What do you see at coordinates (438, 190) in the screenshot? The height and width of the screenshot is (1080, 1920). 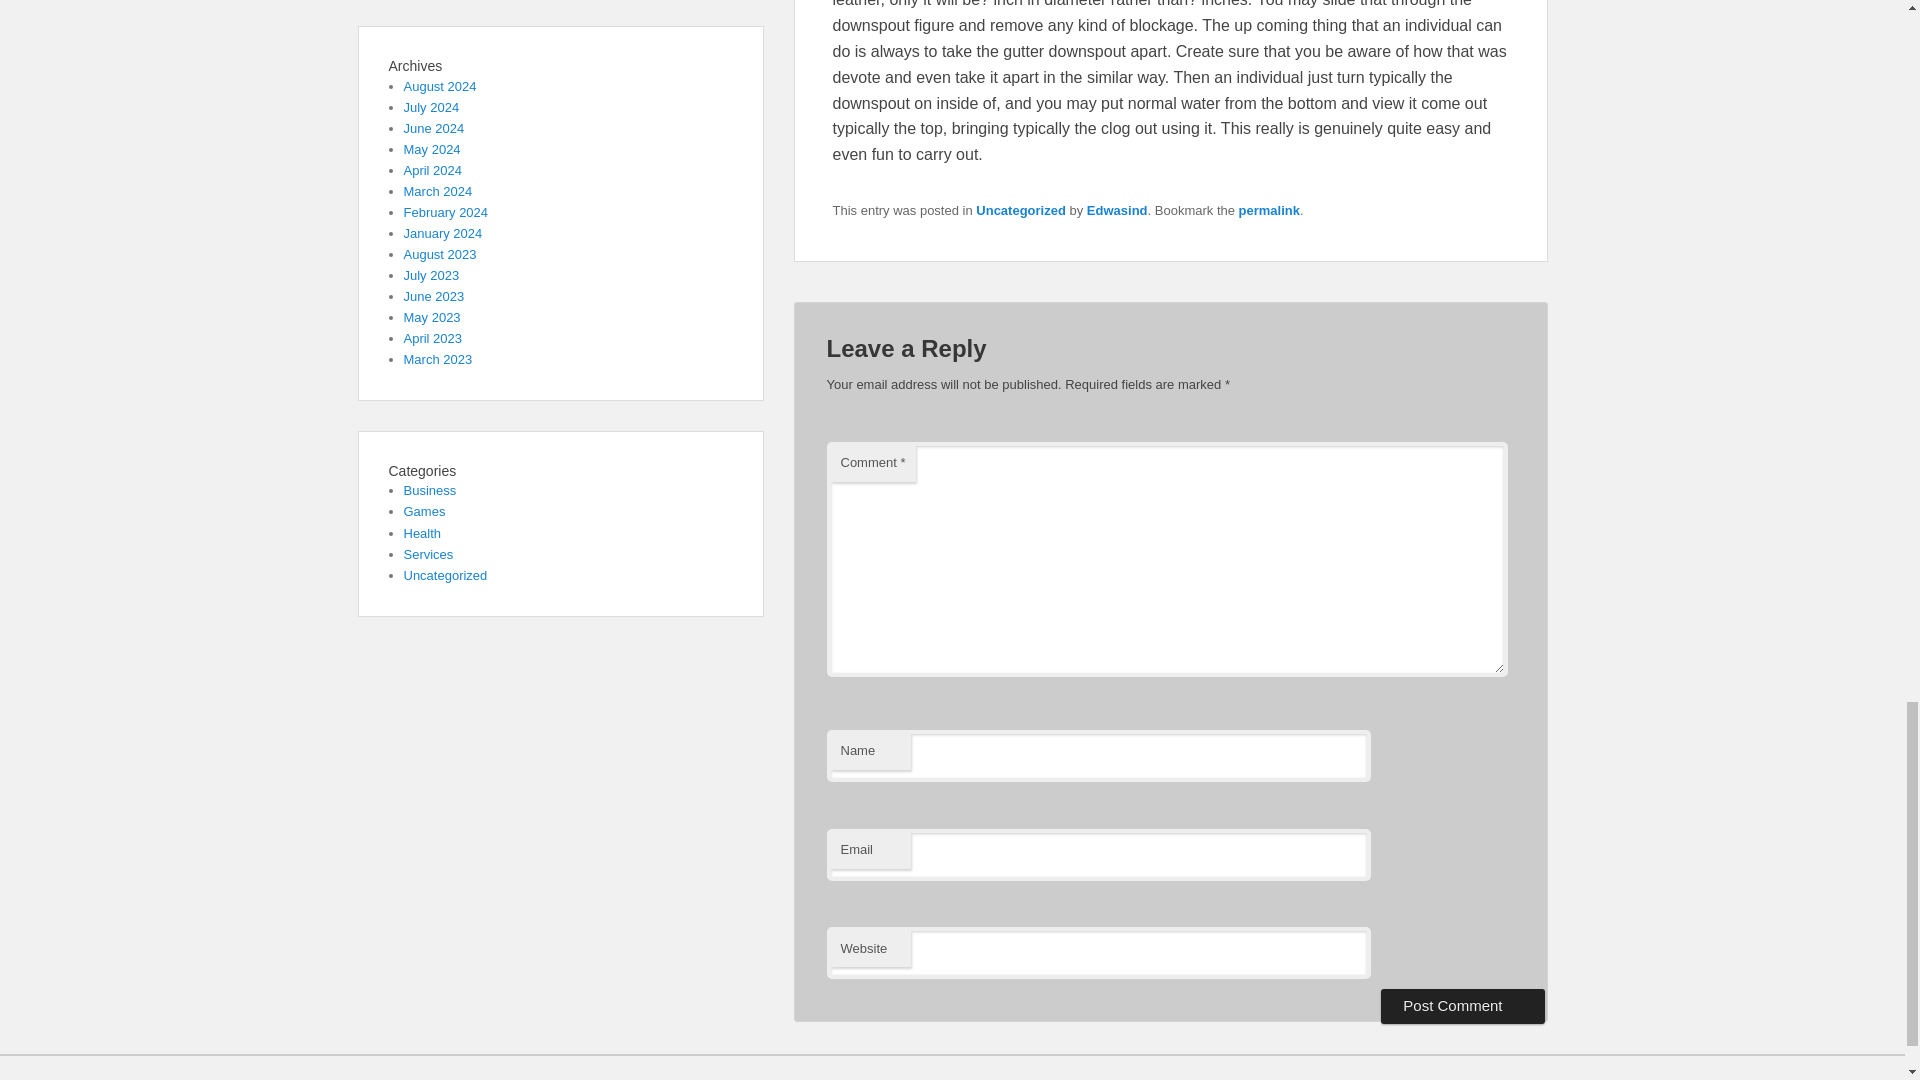 I see `March 2024` at bounding box center [438, 190].